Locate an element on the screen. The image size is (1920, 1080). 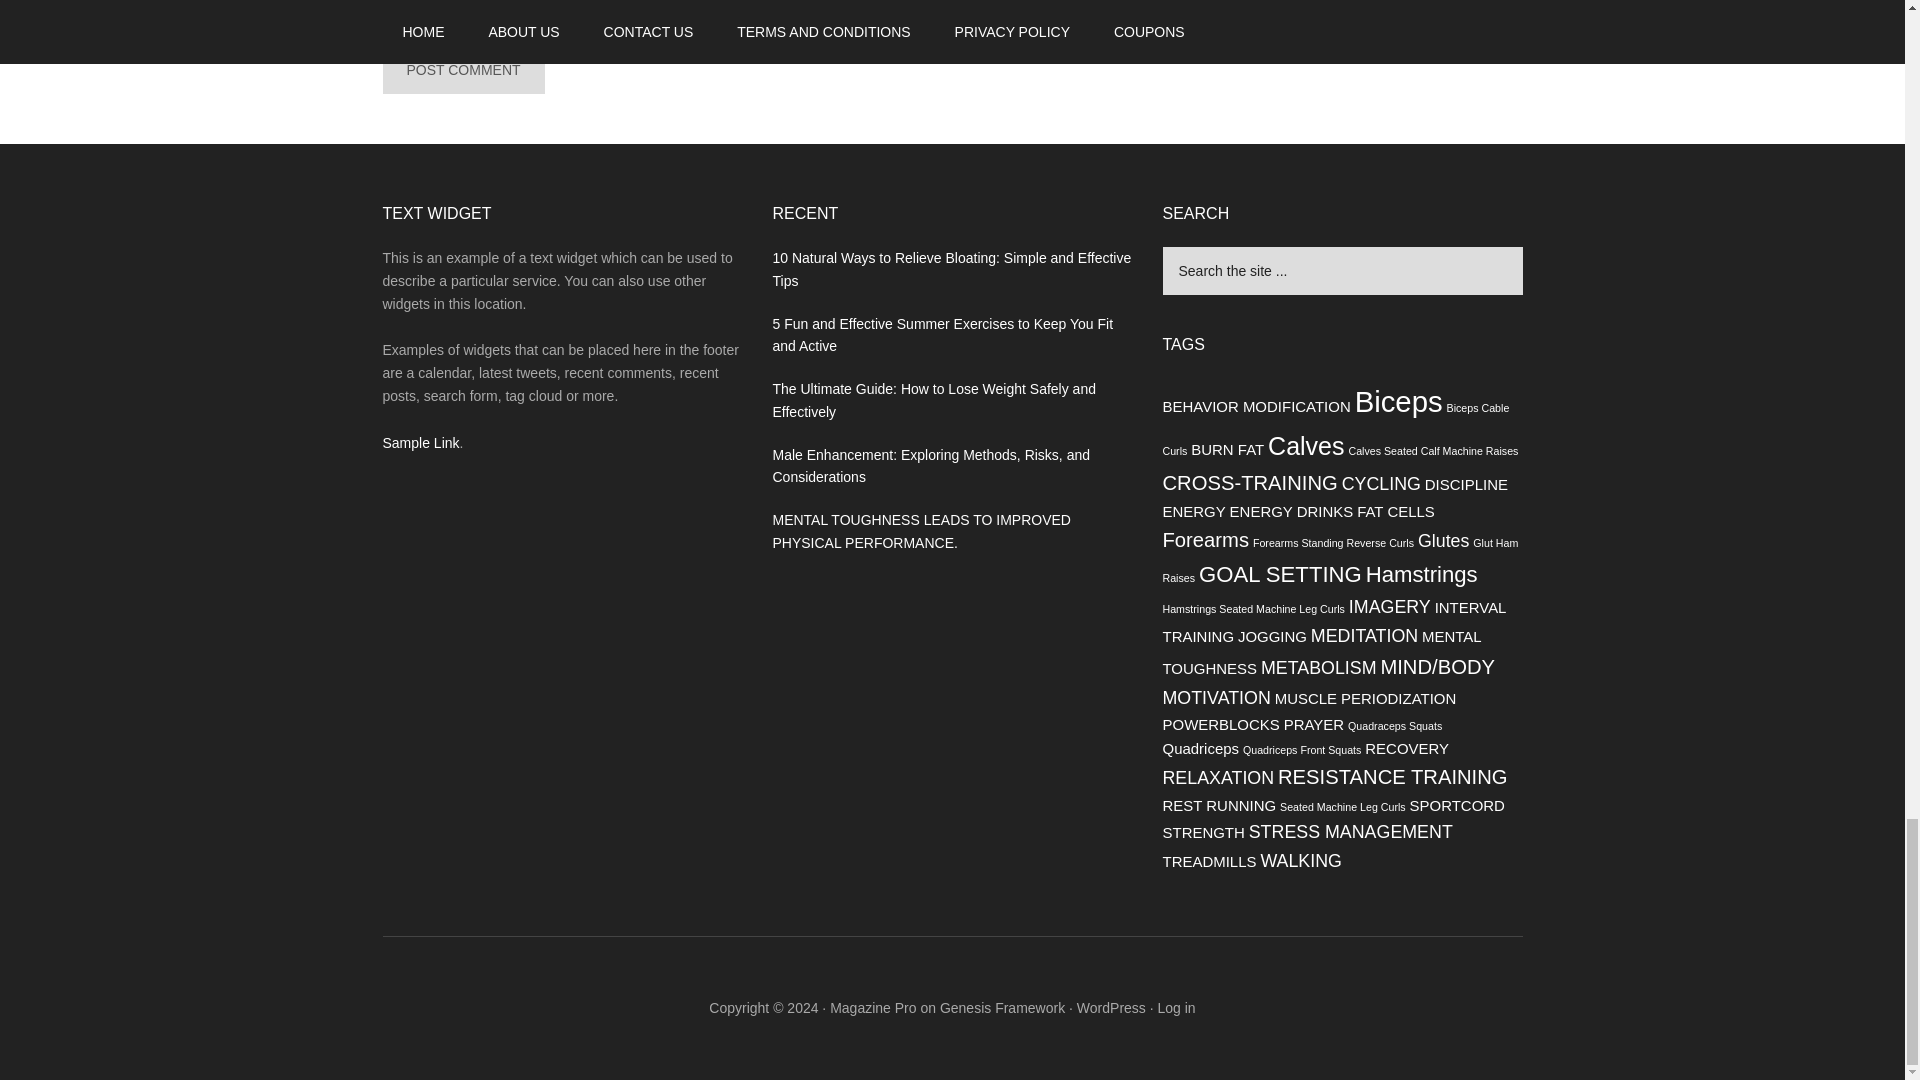
Post Comment is located at coordinates (462, 70).